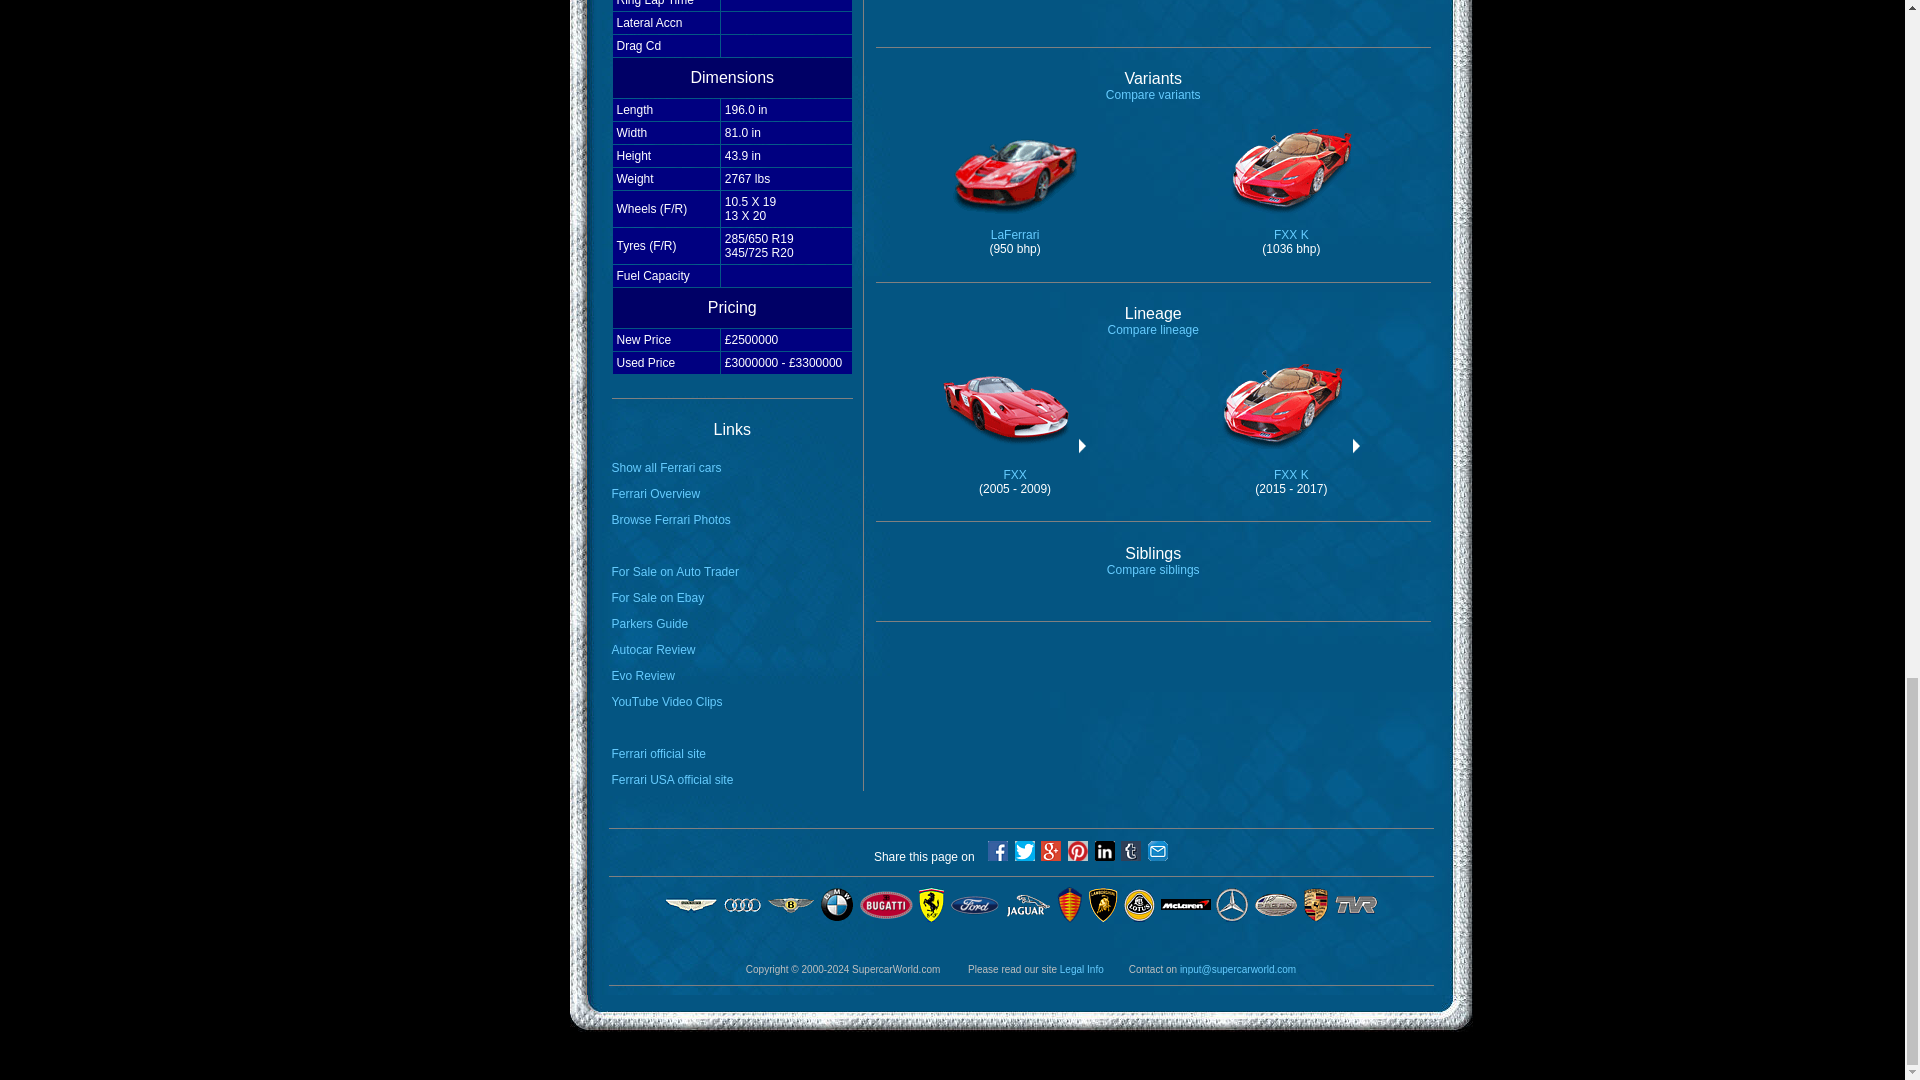  I want to click on Ferrari Overview, so click(1015, 460).